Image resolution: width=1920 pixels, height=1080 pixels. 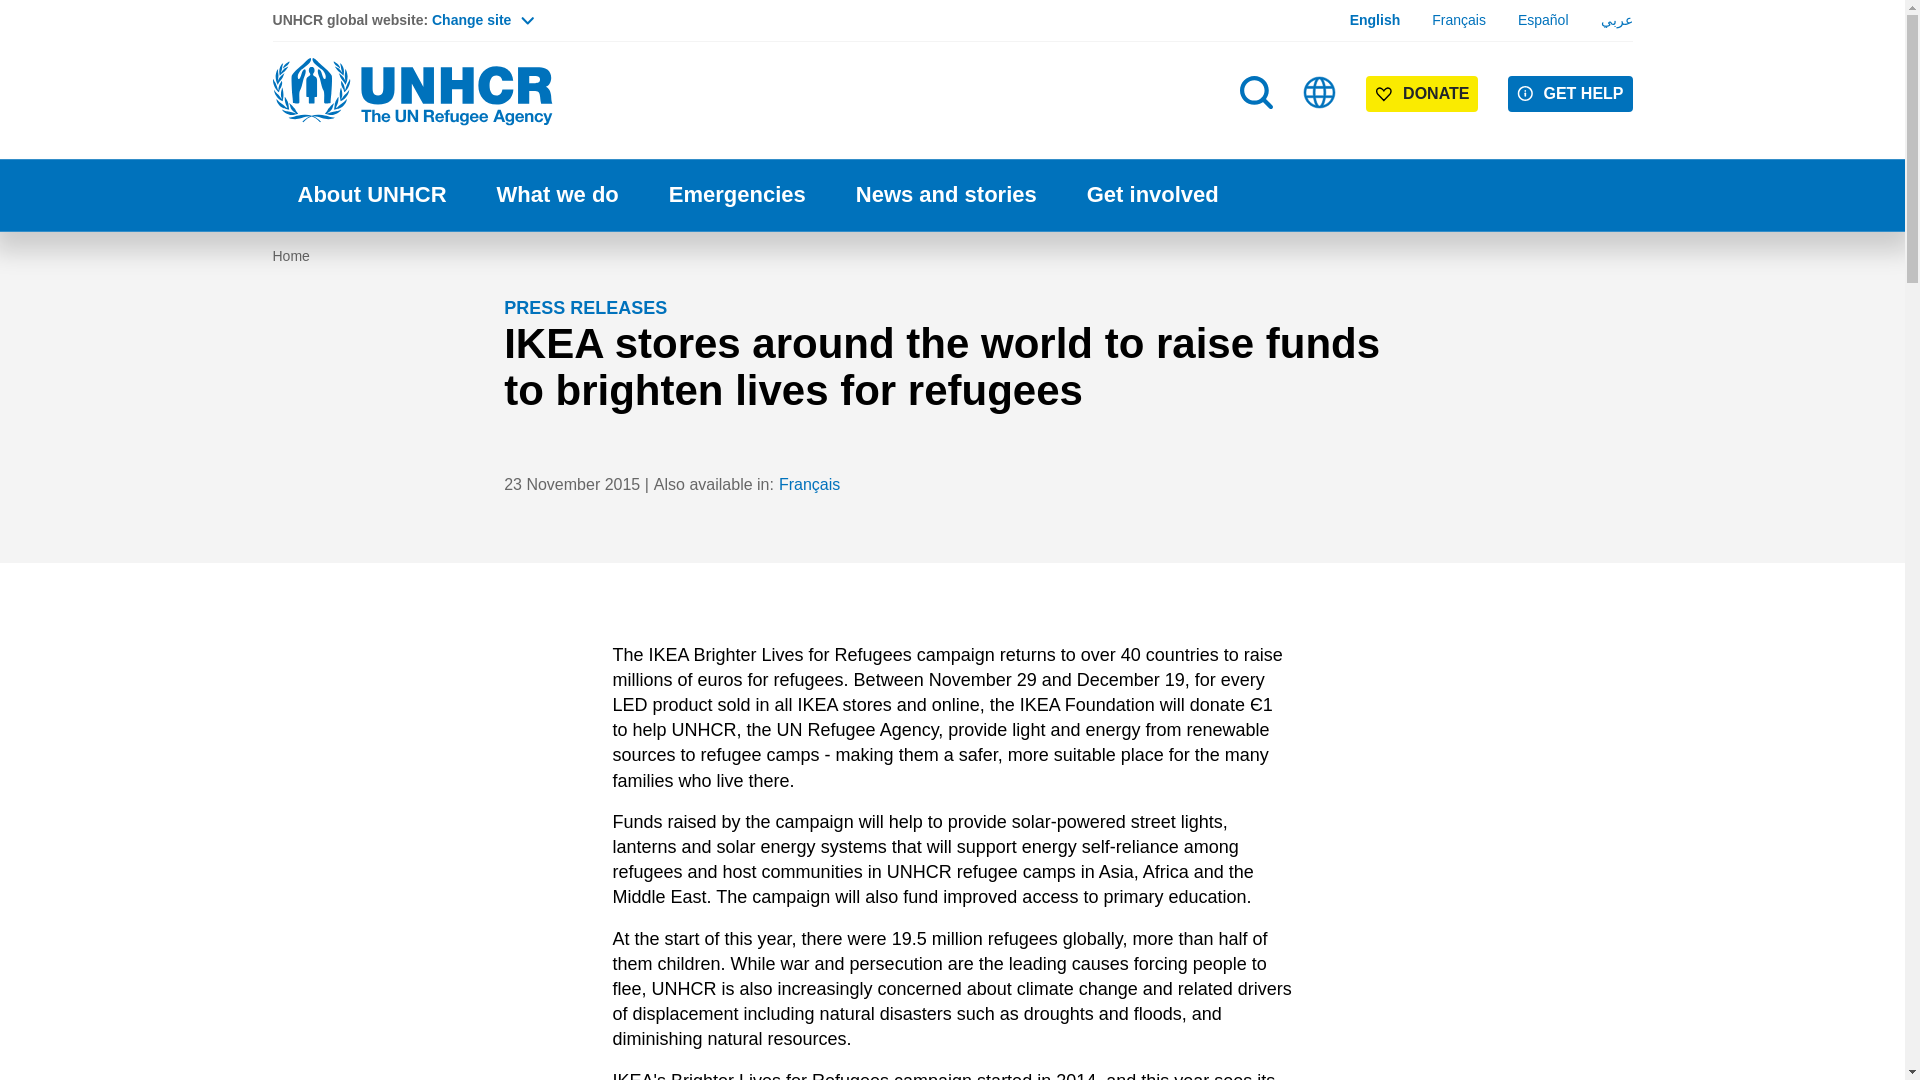 I want to click on Change site, so click(x=482, y=20).